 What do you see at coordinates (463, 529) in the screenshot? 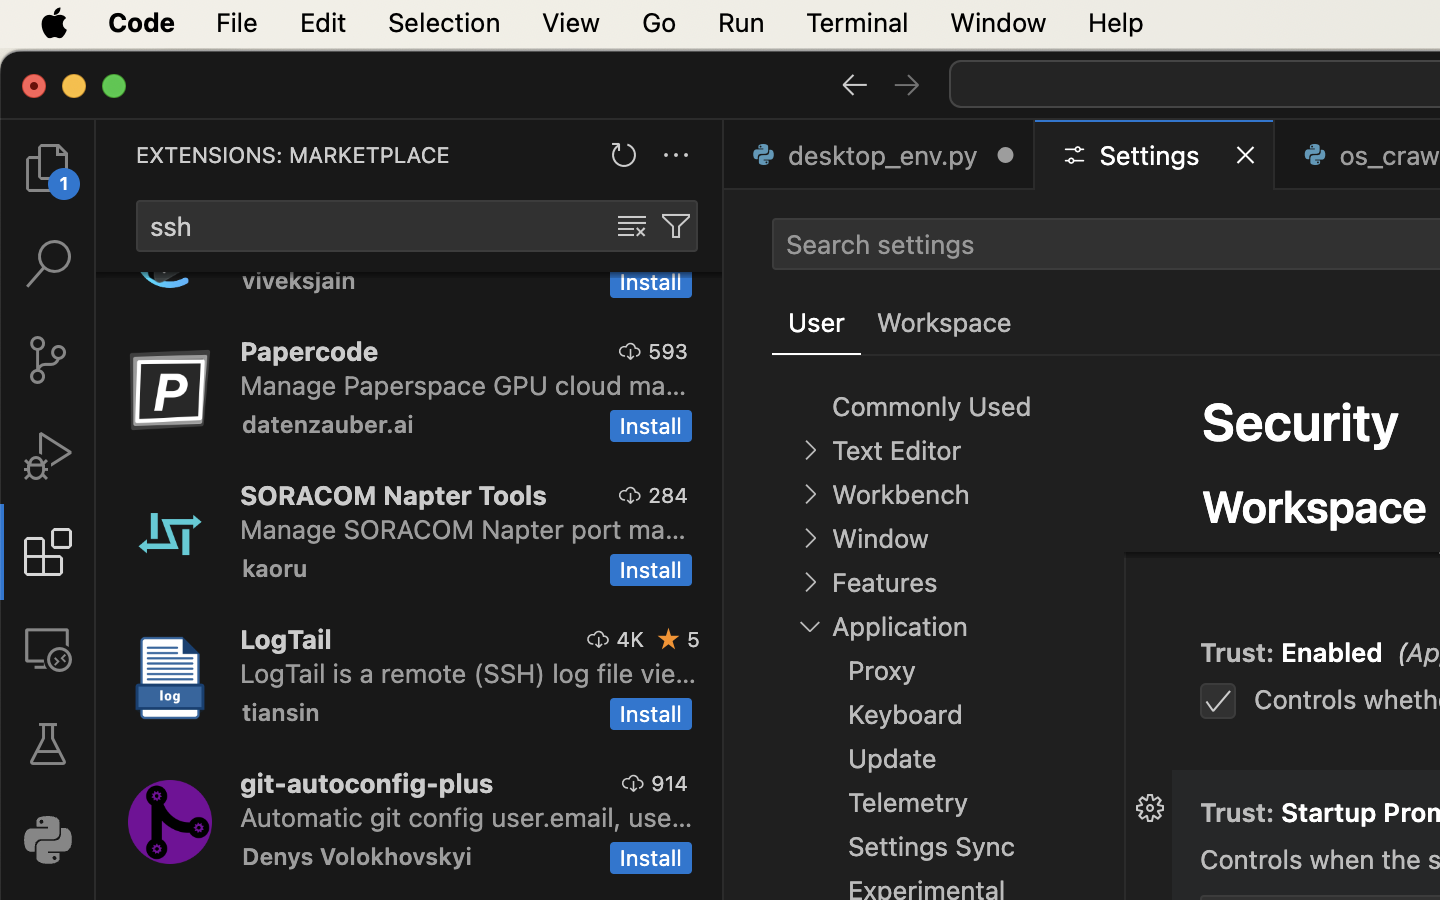
I see `Manage SORACOM Napter port mappings from Visual Studio Code.` at bounding box center [463, 529].